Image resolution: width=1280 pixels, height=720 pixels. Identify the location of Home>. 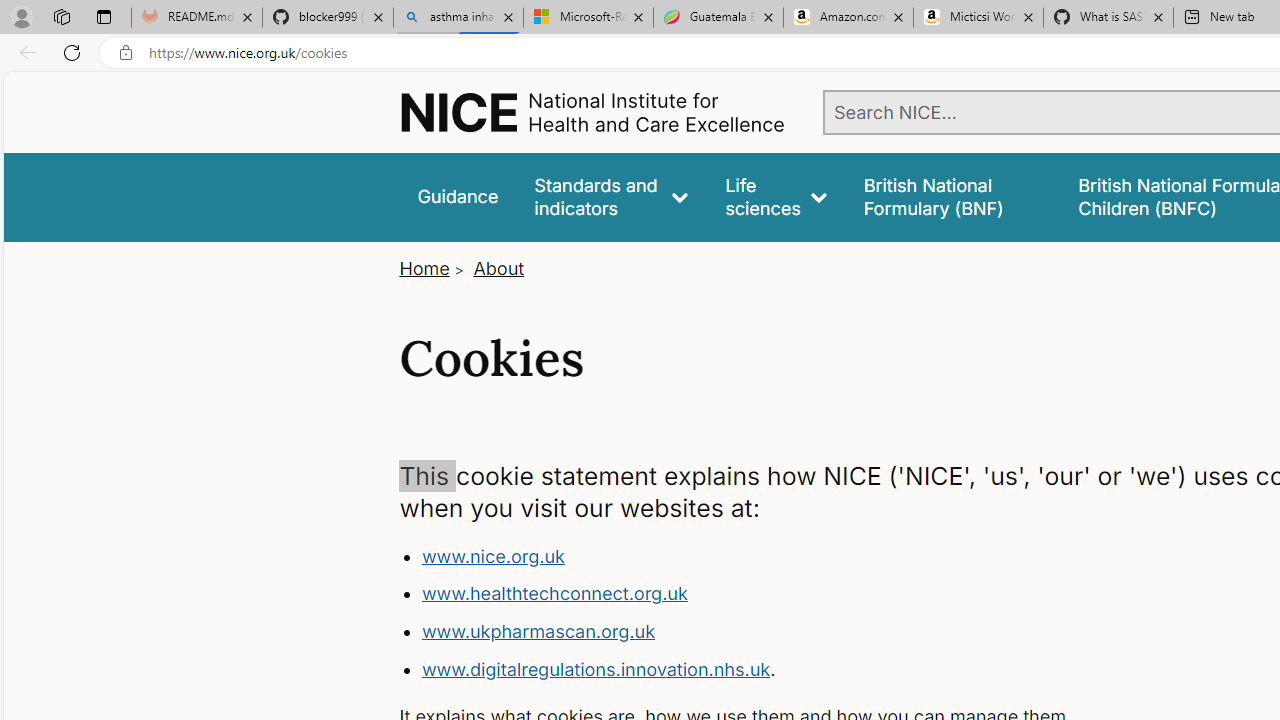
(434, 268).